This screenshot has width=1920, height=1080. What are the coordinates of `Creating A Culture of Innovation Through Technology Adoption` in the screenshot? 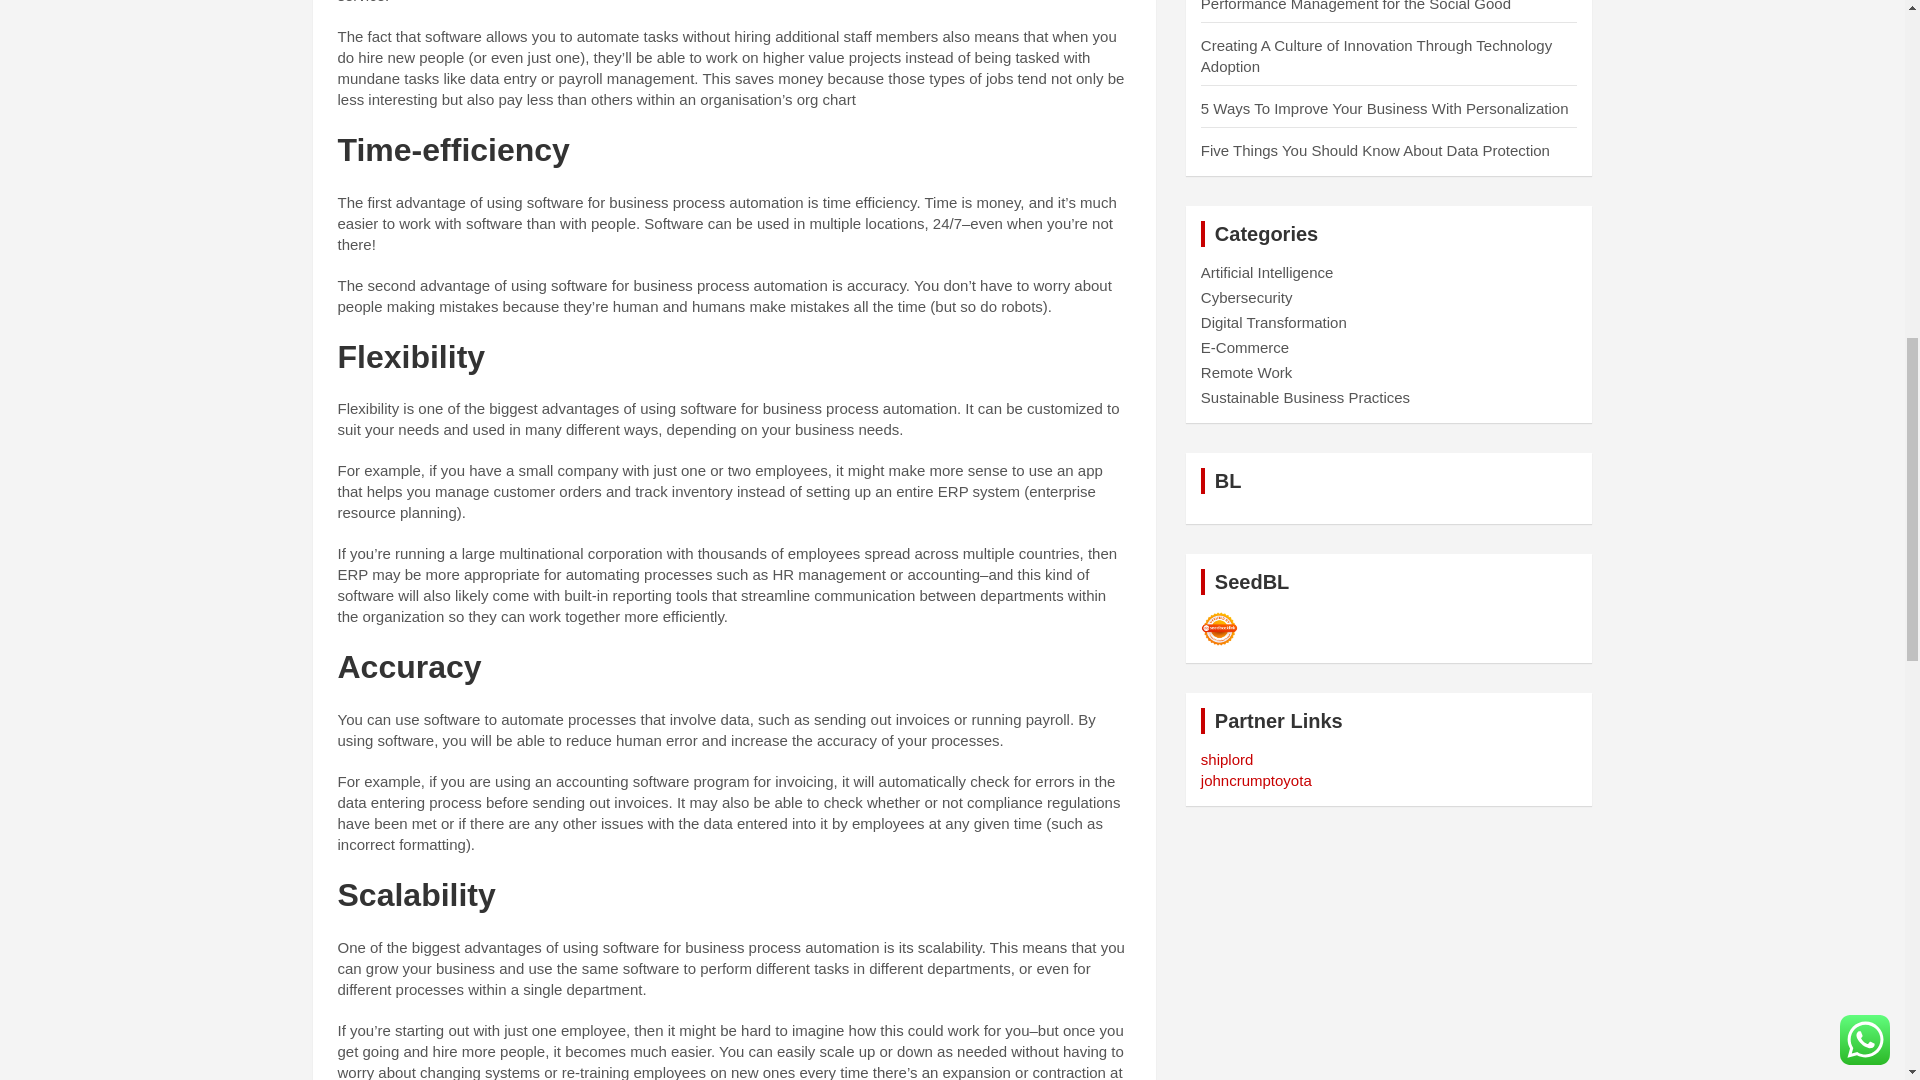 It's located at (1376, 55).